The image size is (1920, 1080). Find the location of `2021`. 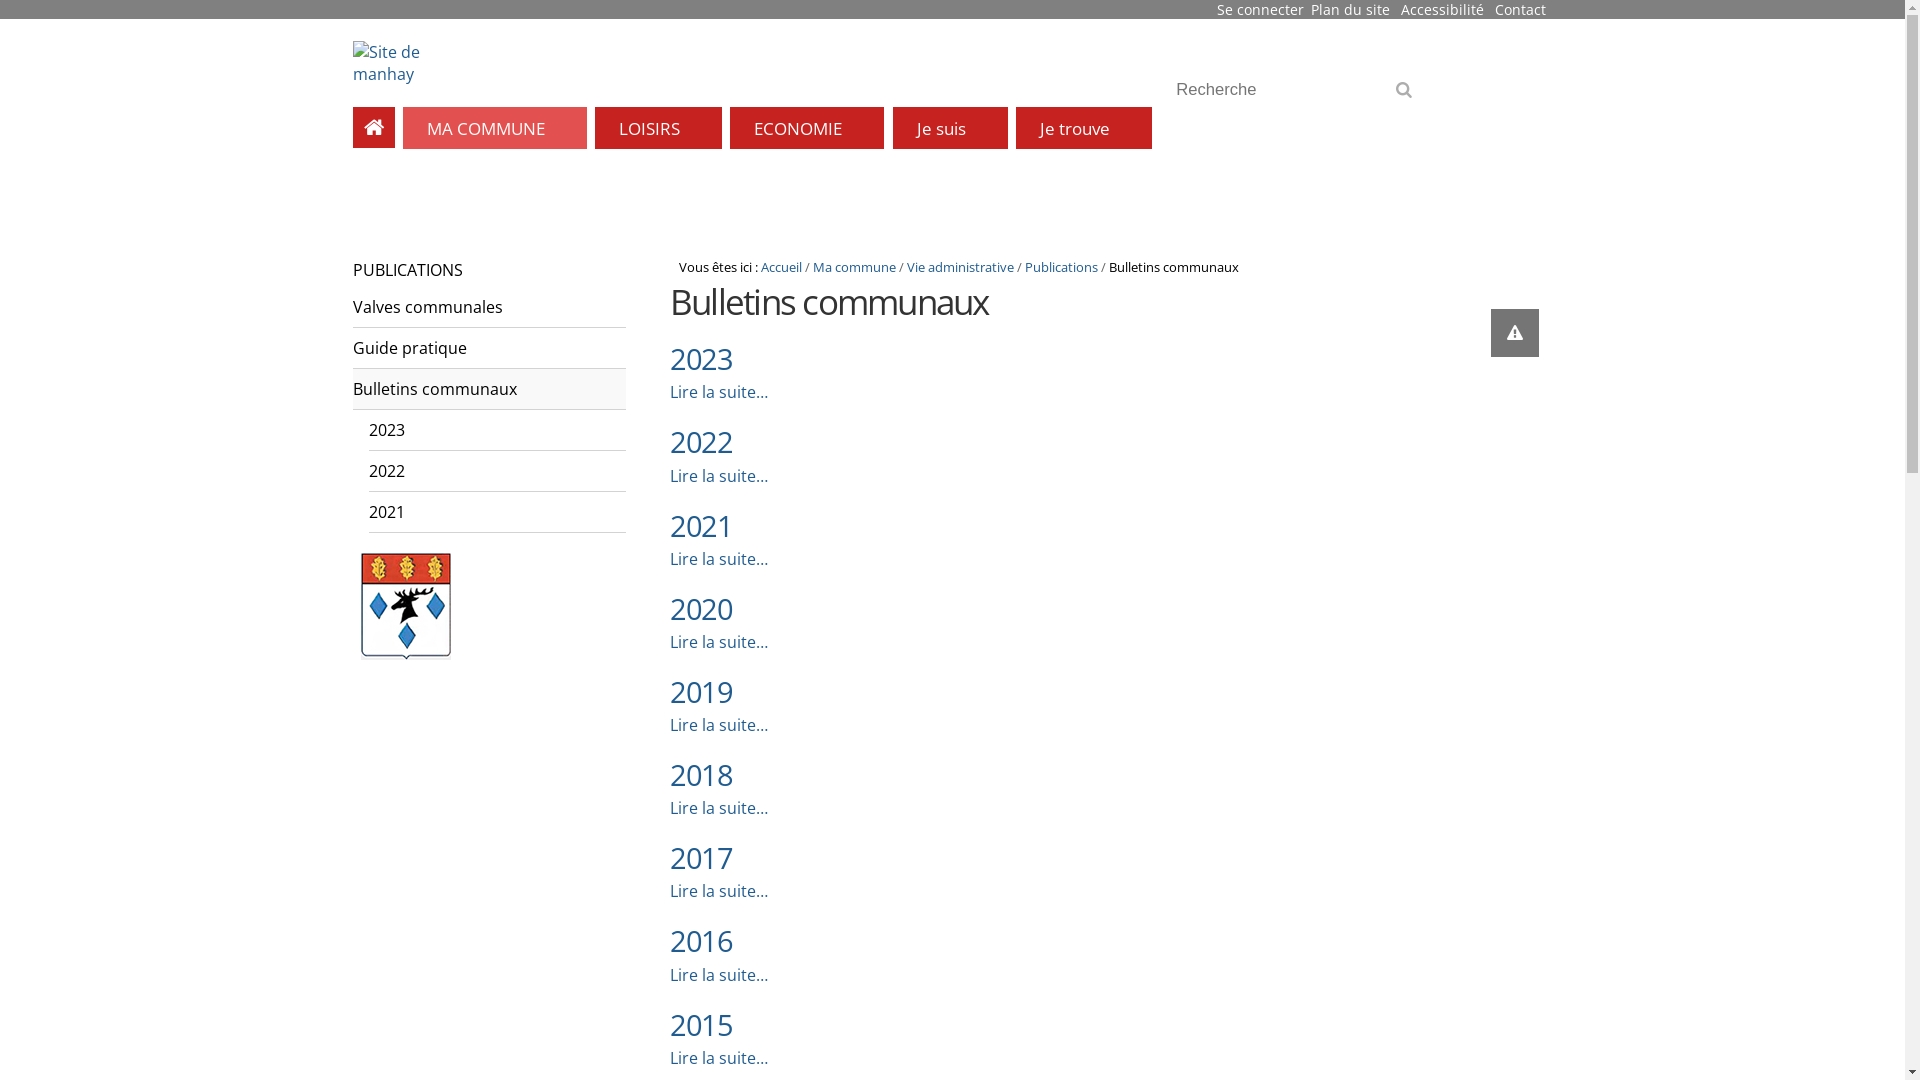

2021 is located at coordinates (701, 526).